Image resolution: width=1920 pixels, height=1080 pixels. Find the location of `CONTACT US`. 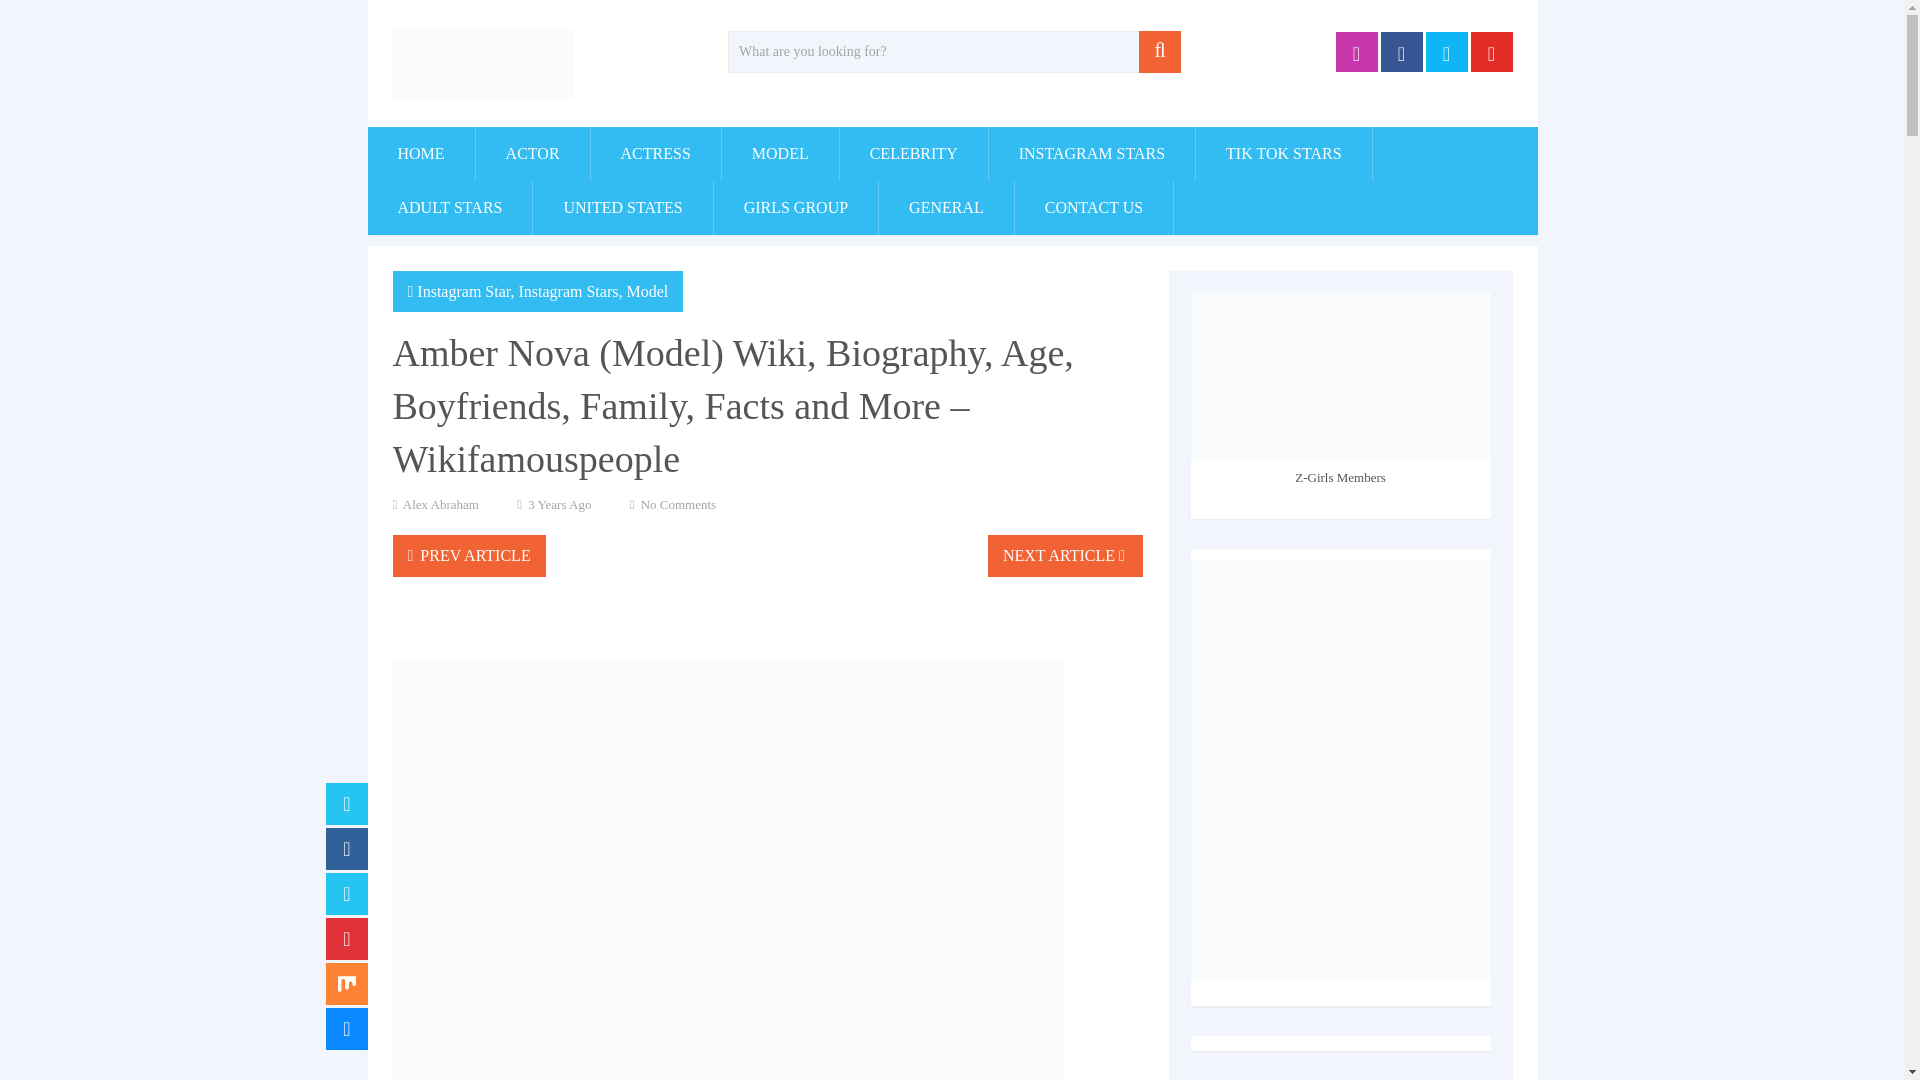

CONTACT US is located at coordinates (1094, 208).